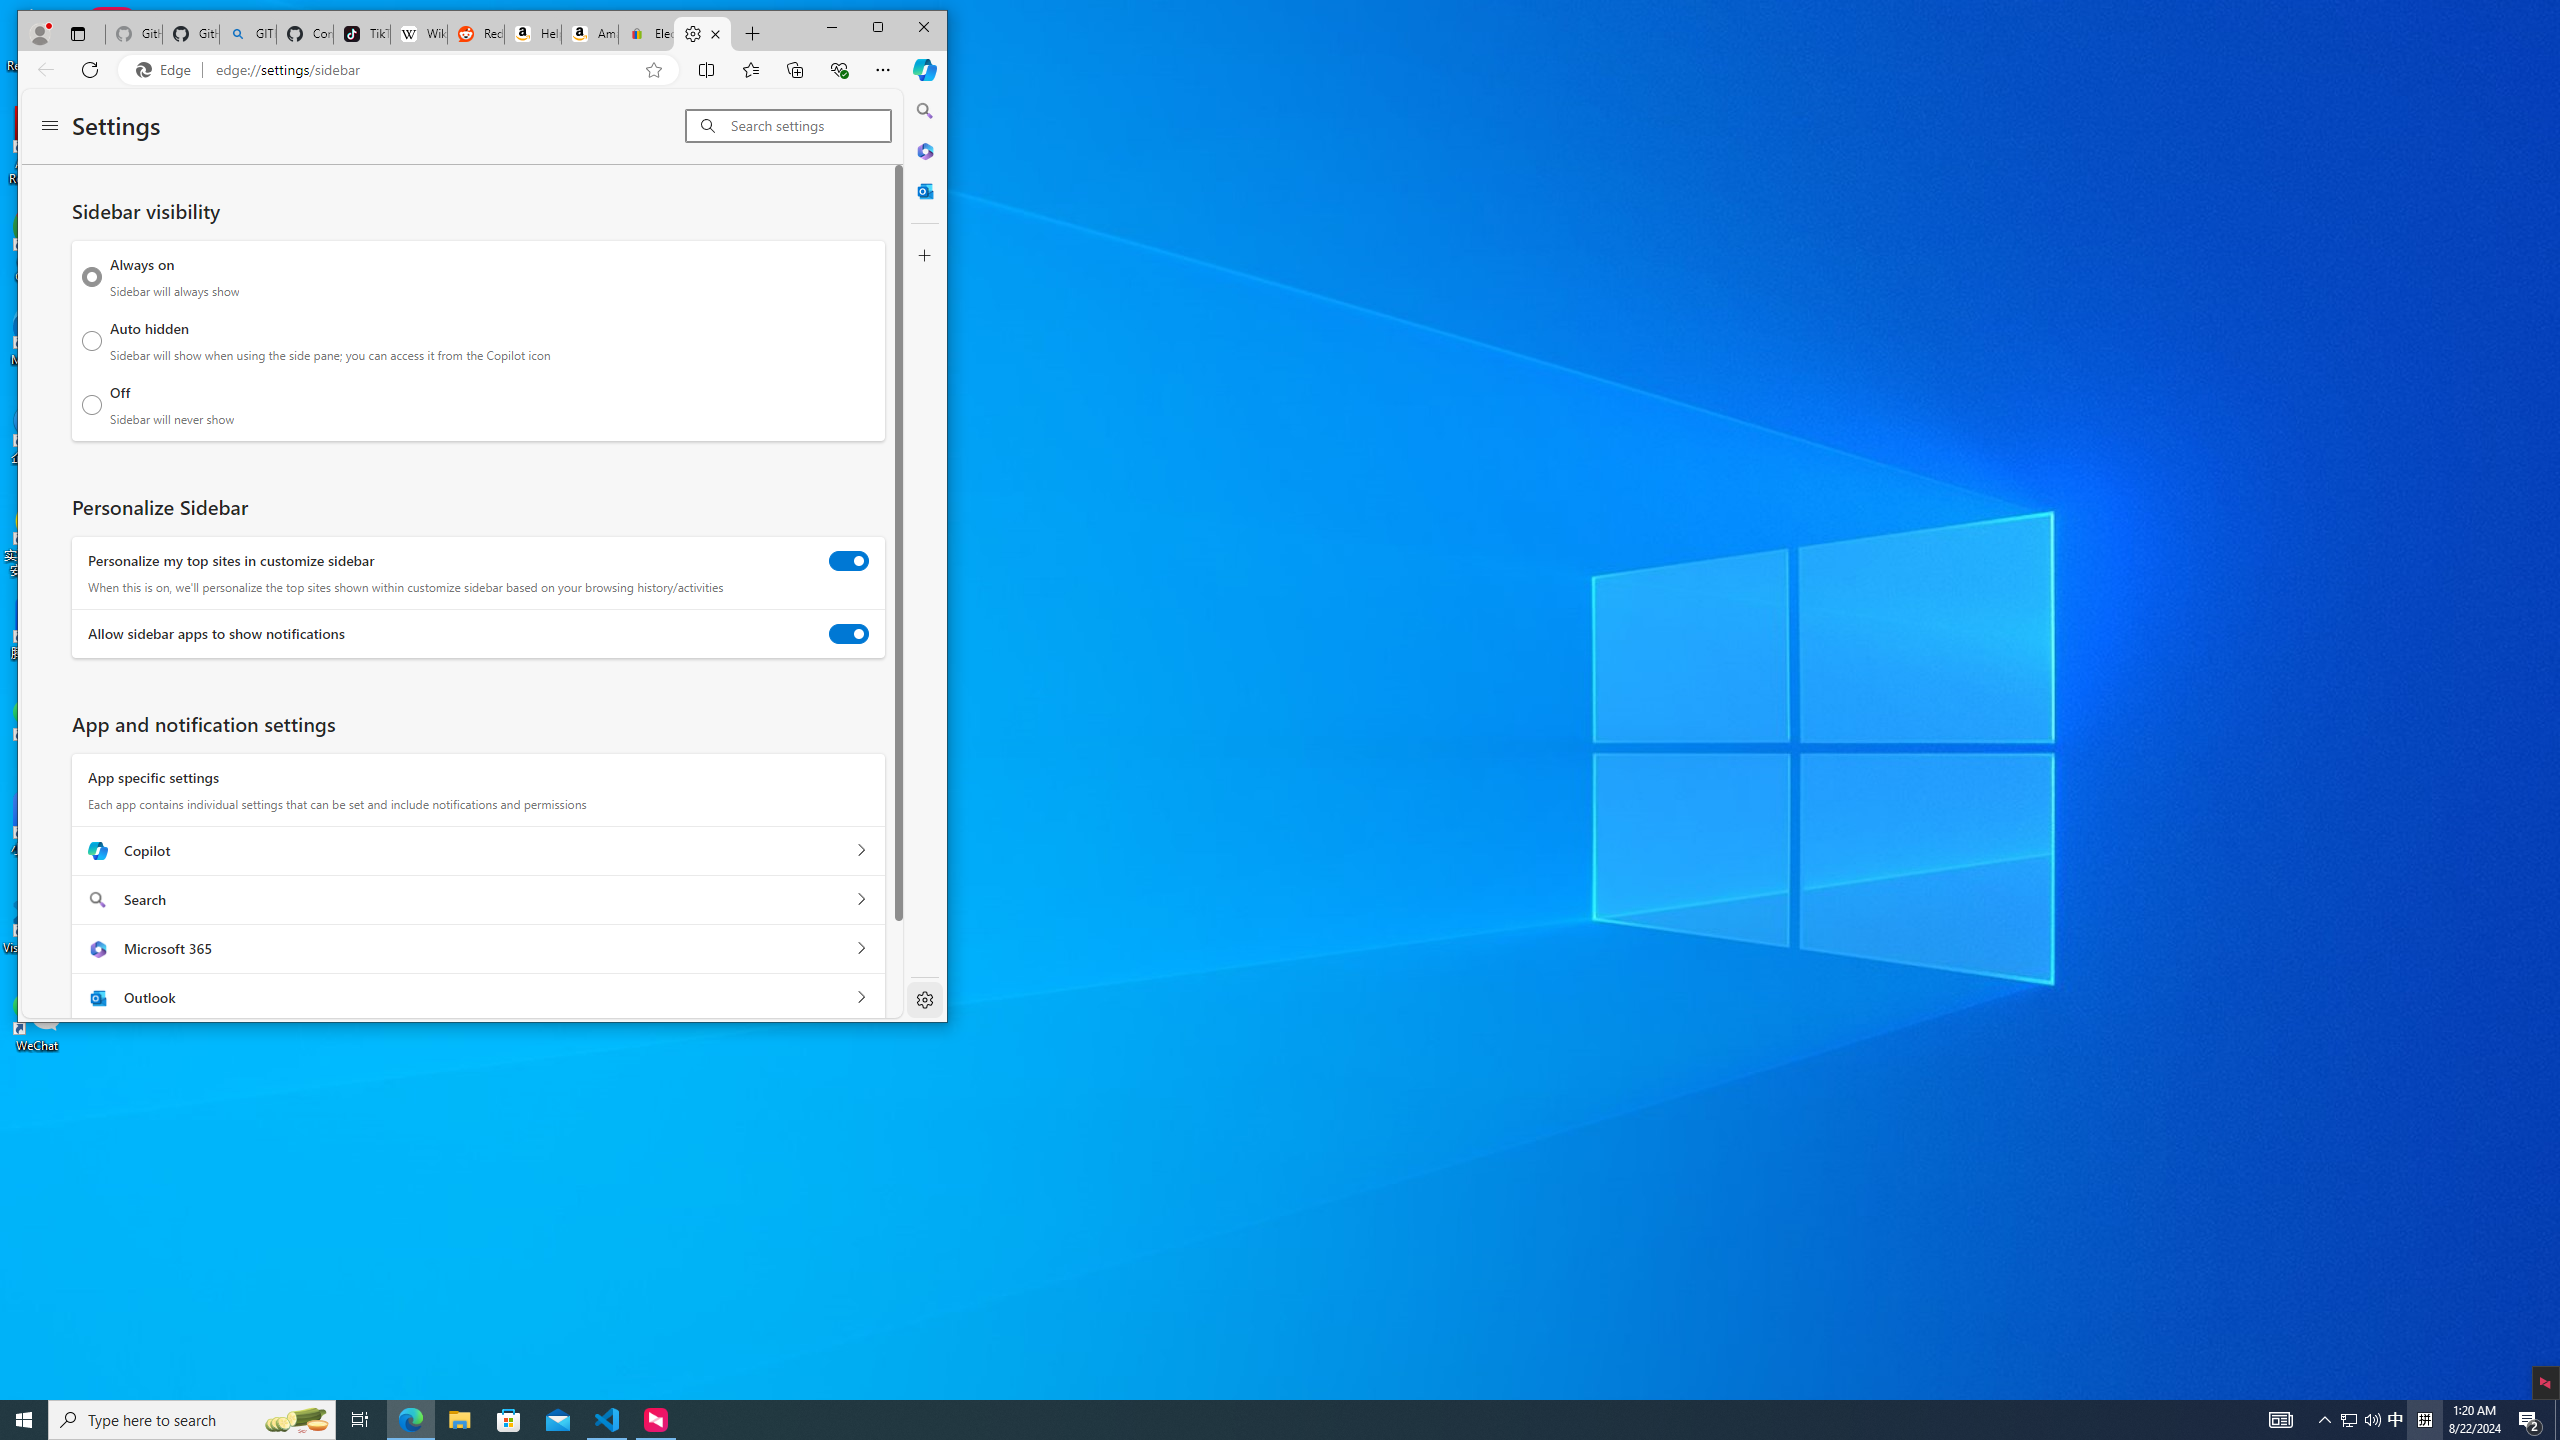 This screenshot has width=2560, height=1440. Describe the element at coordinates (878, 28) in the screenshot. I see `Maximize` at that location.